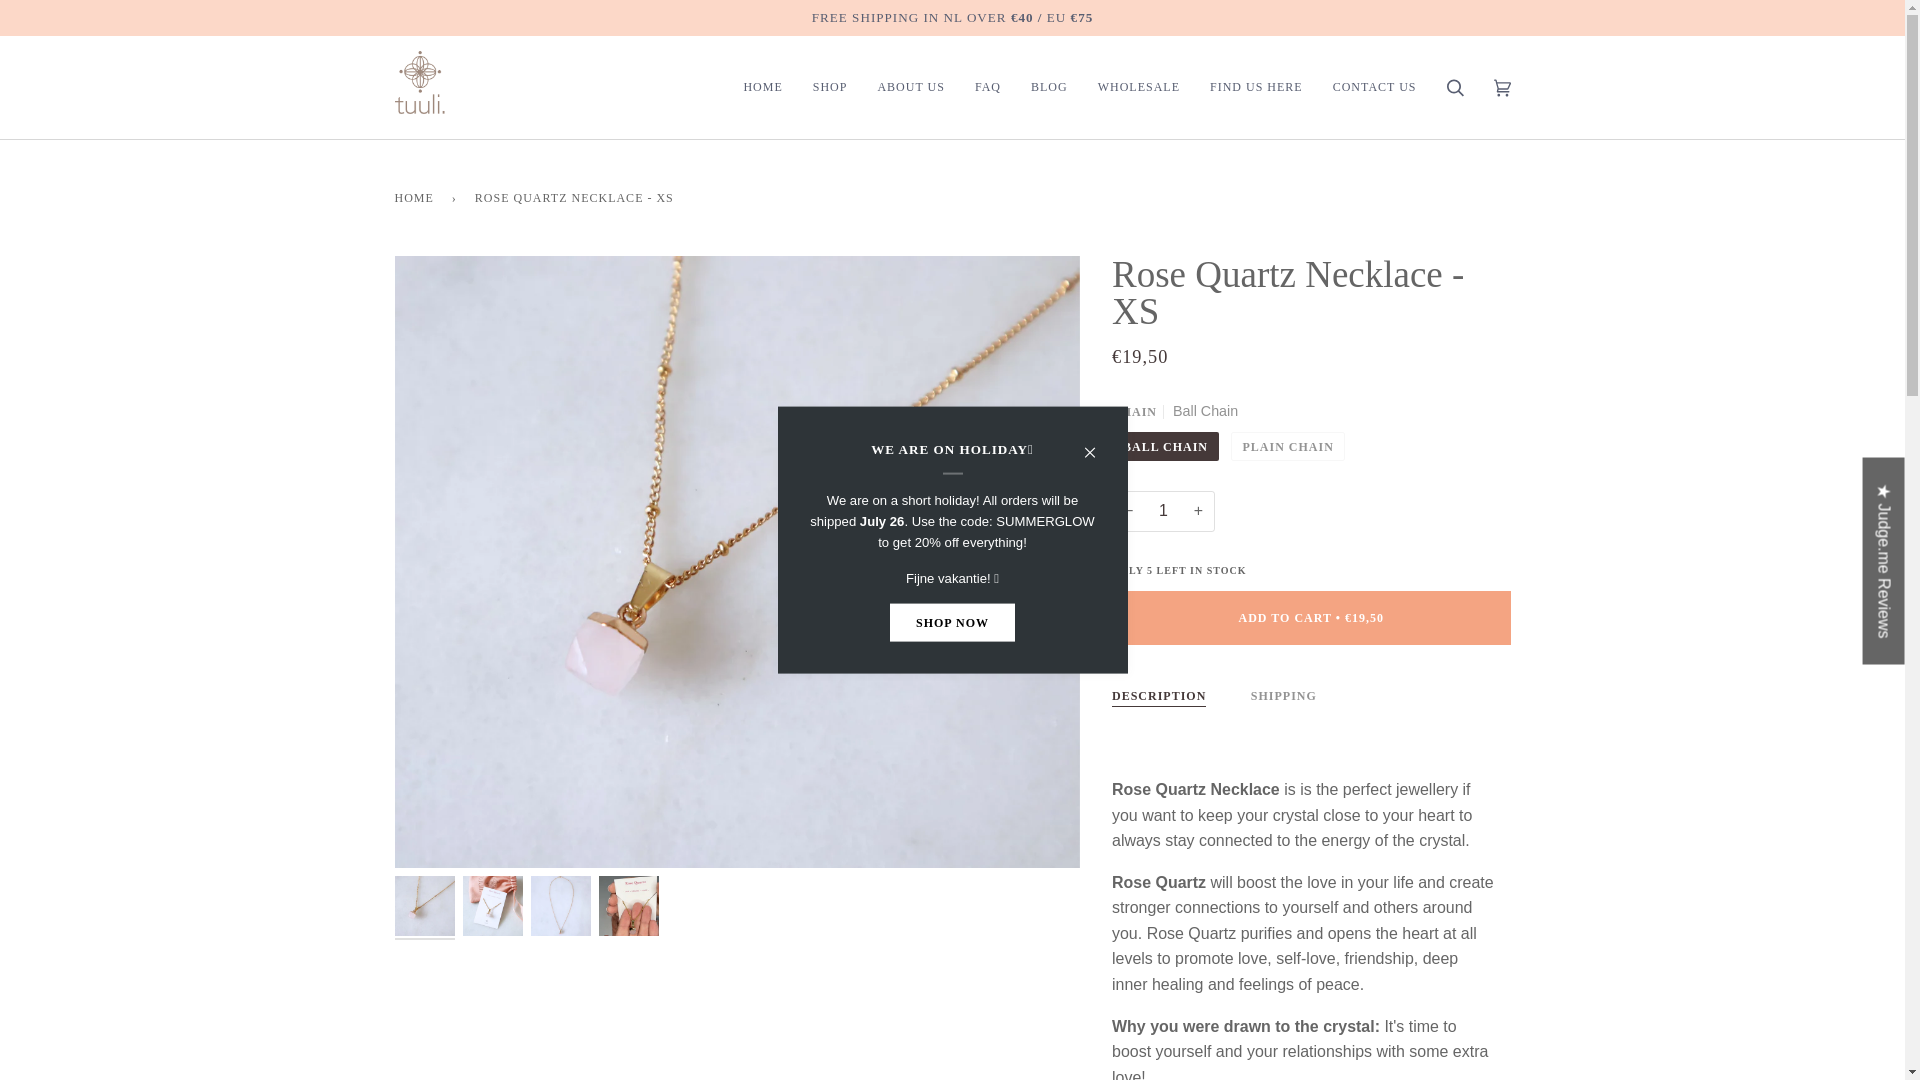  Describe the element at coordinates (1256, 87) in the screenshot. I see `FIND US HERE` at that location.